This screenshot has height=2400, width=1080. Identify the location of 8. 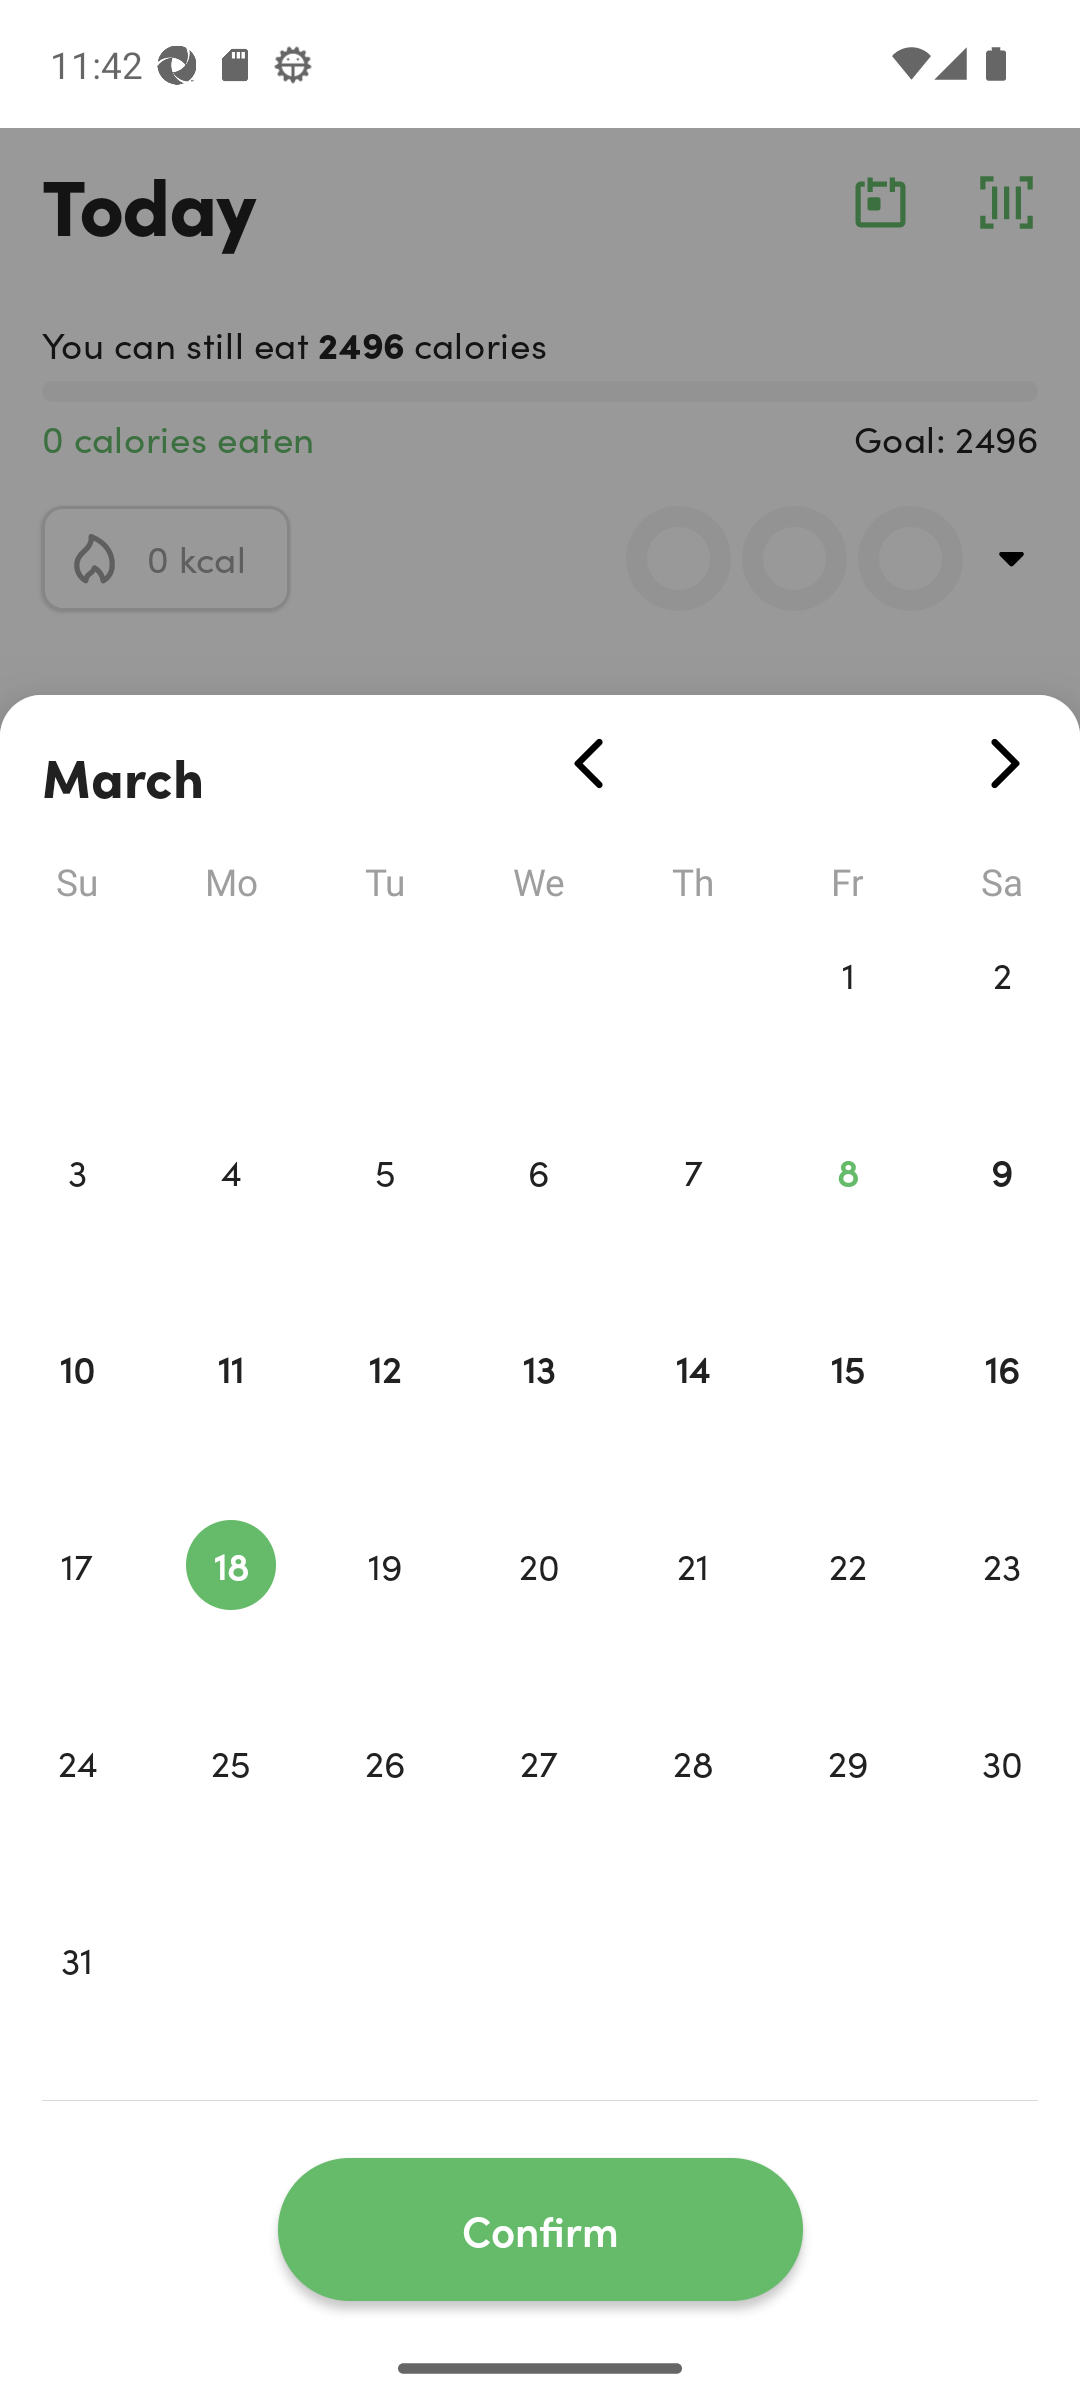
(848, 1214).